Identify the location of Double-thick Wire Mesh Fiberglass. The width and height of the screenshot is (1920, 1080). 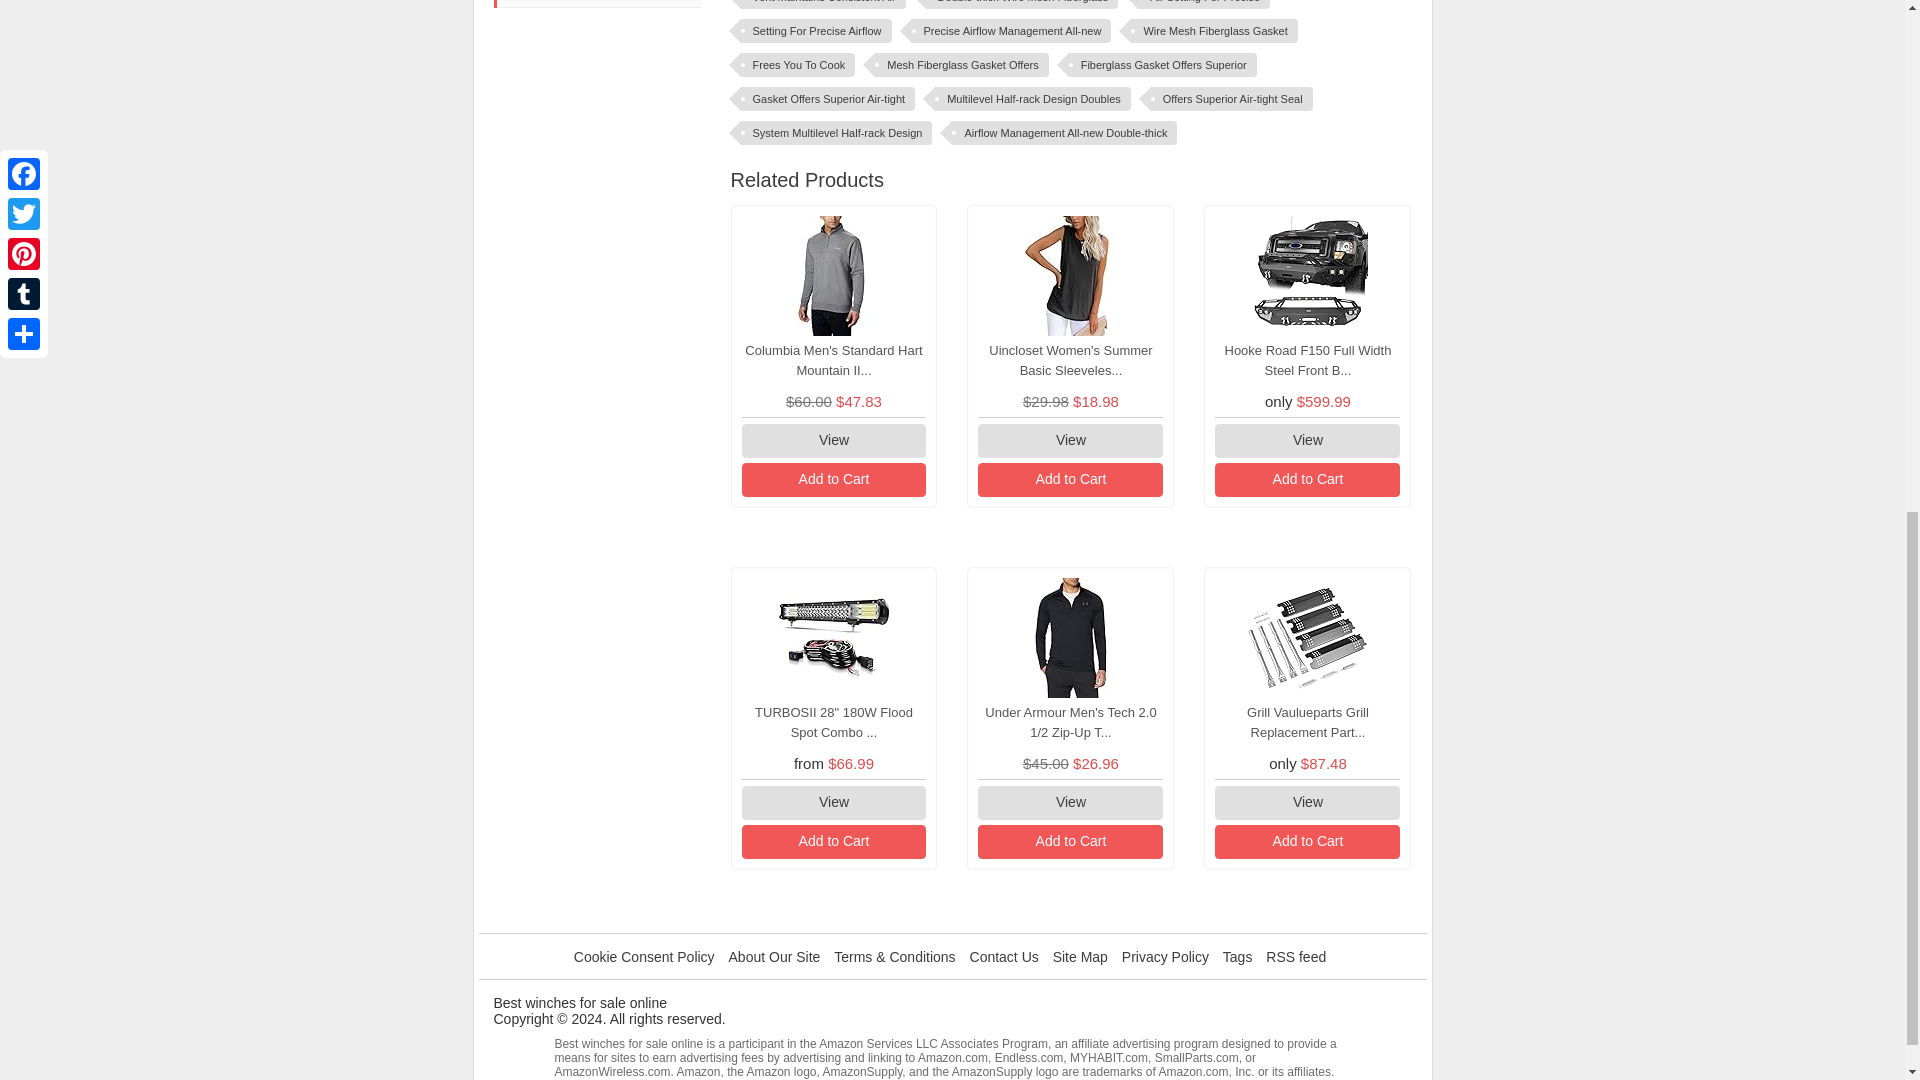
(1022, 4).